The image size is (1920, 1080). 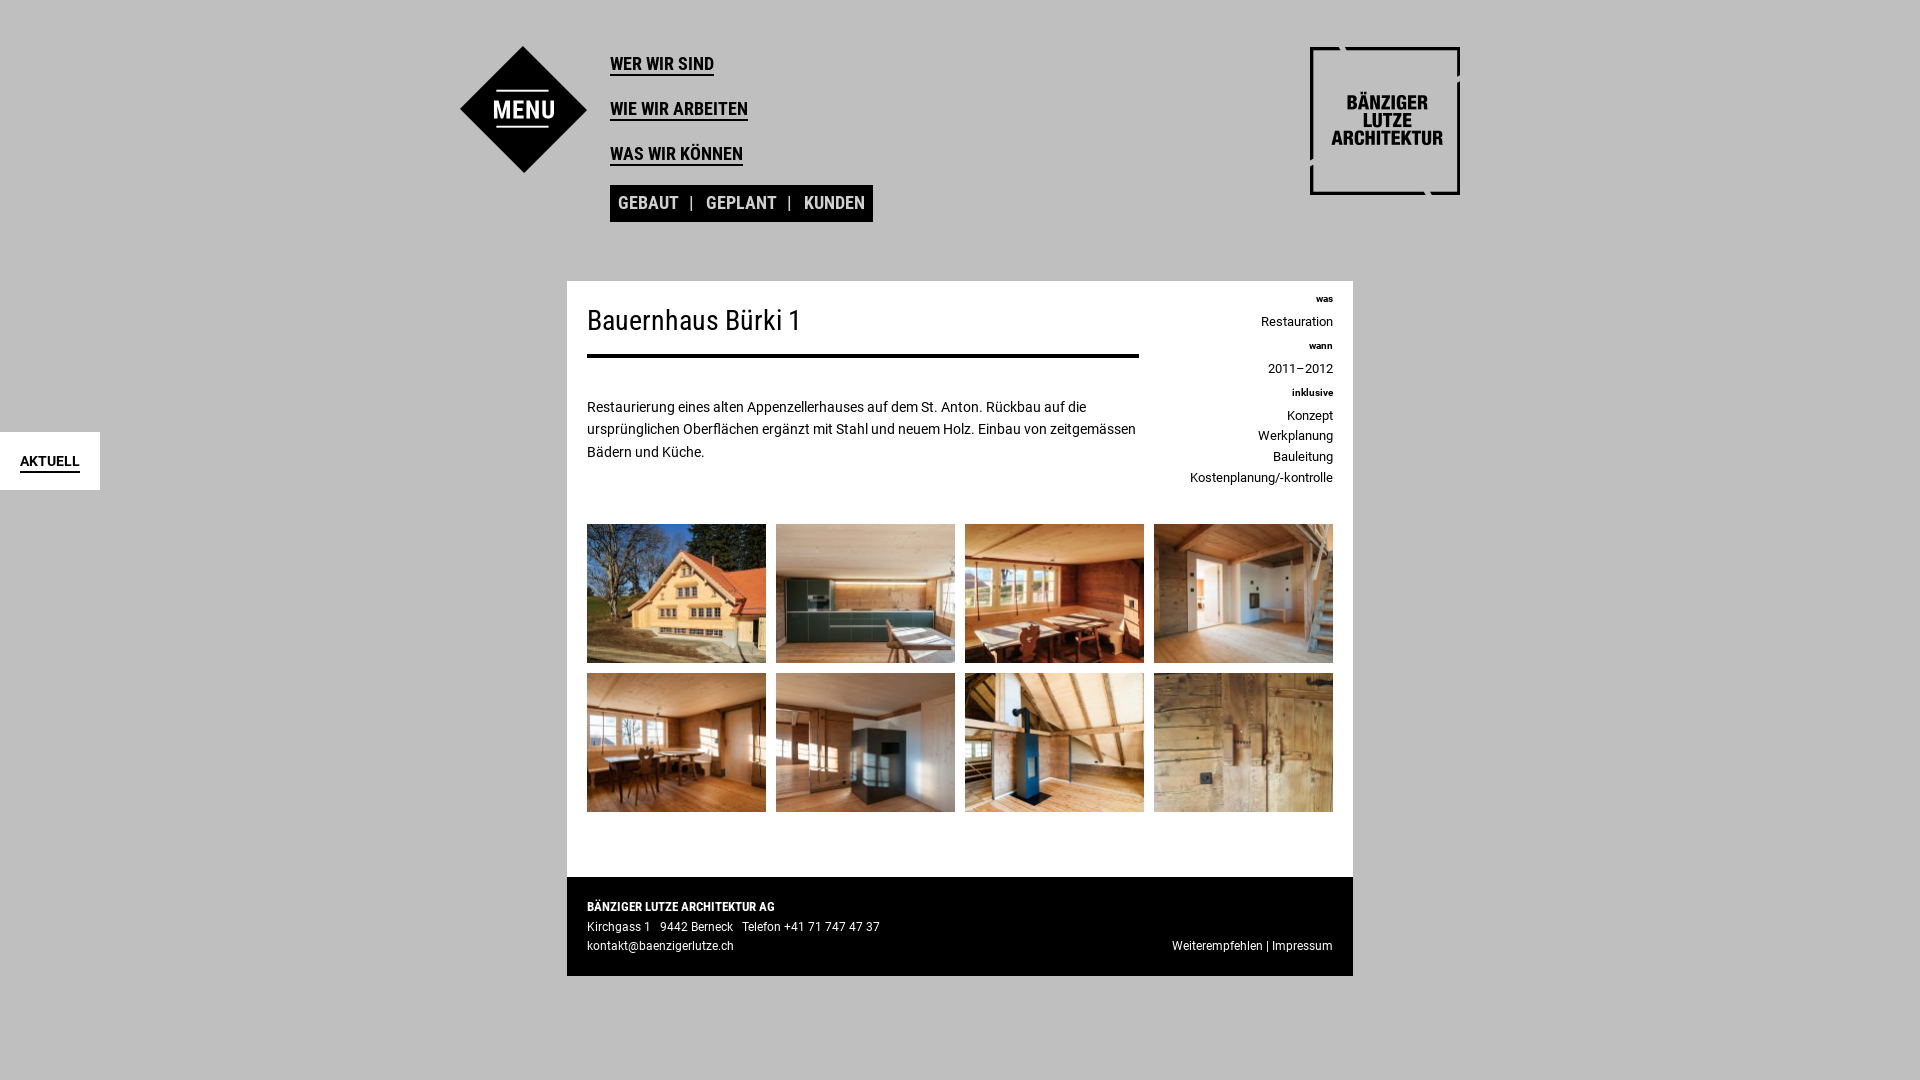 I want to click on Stube, so click(x=676, y=741).